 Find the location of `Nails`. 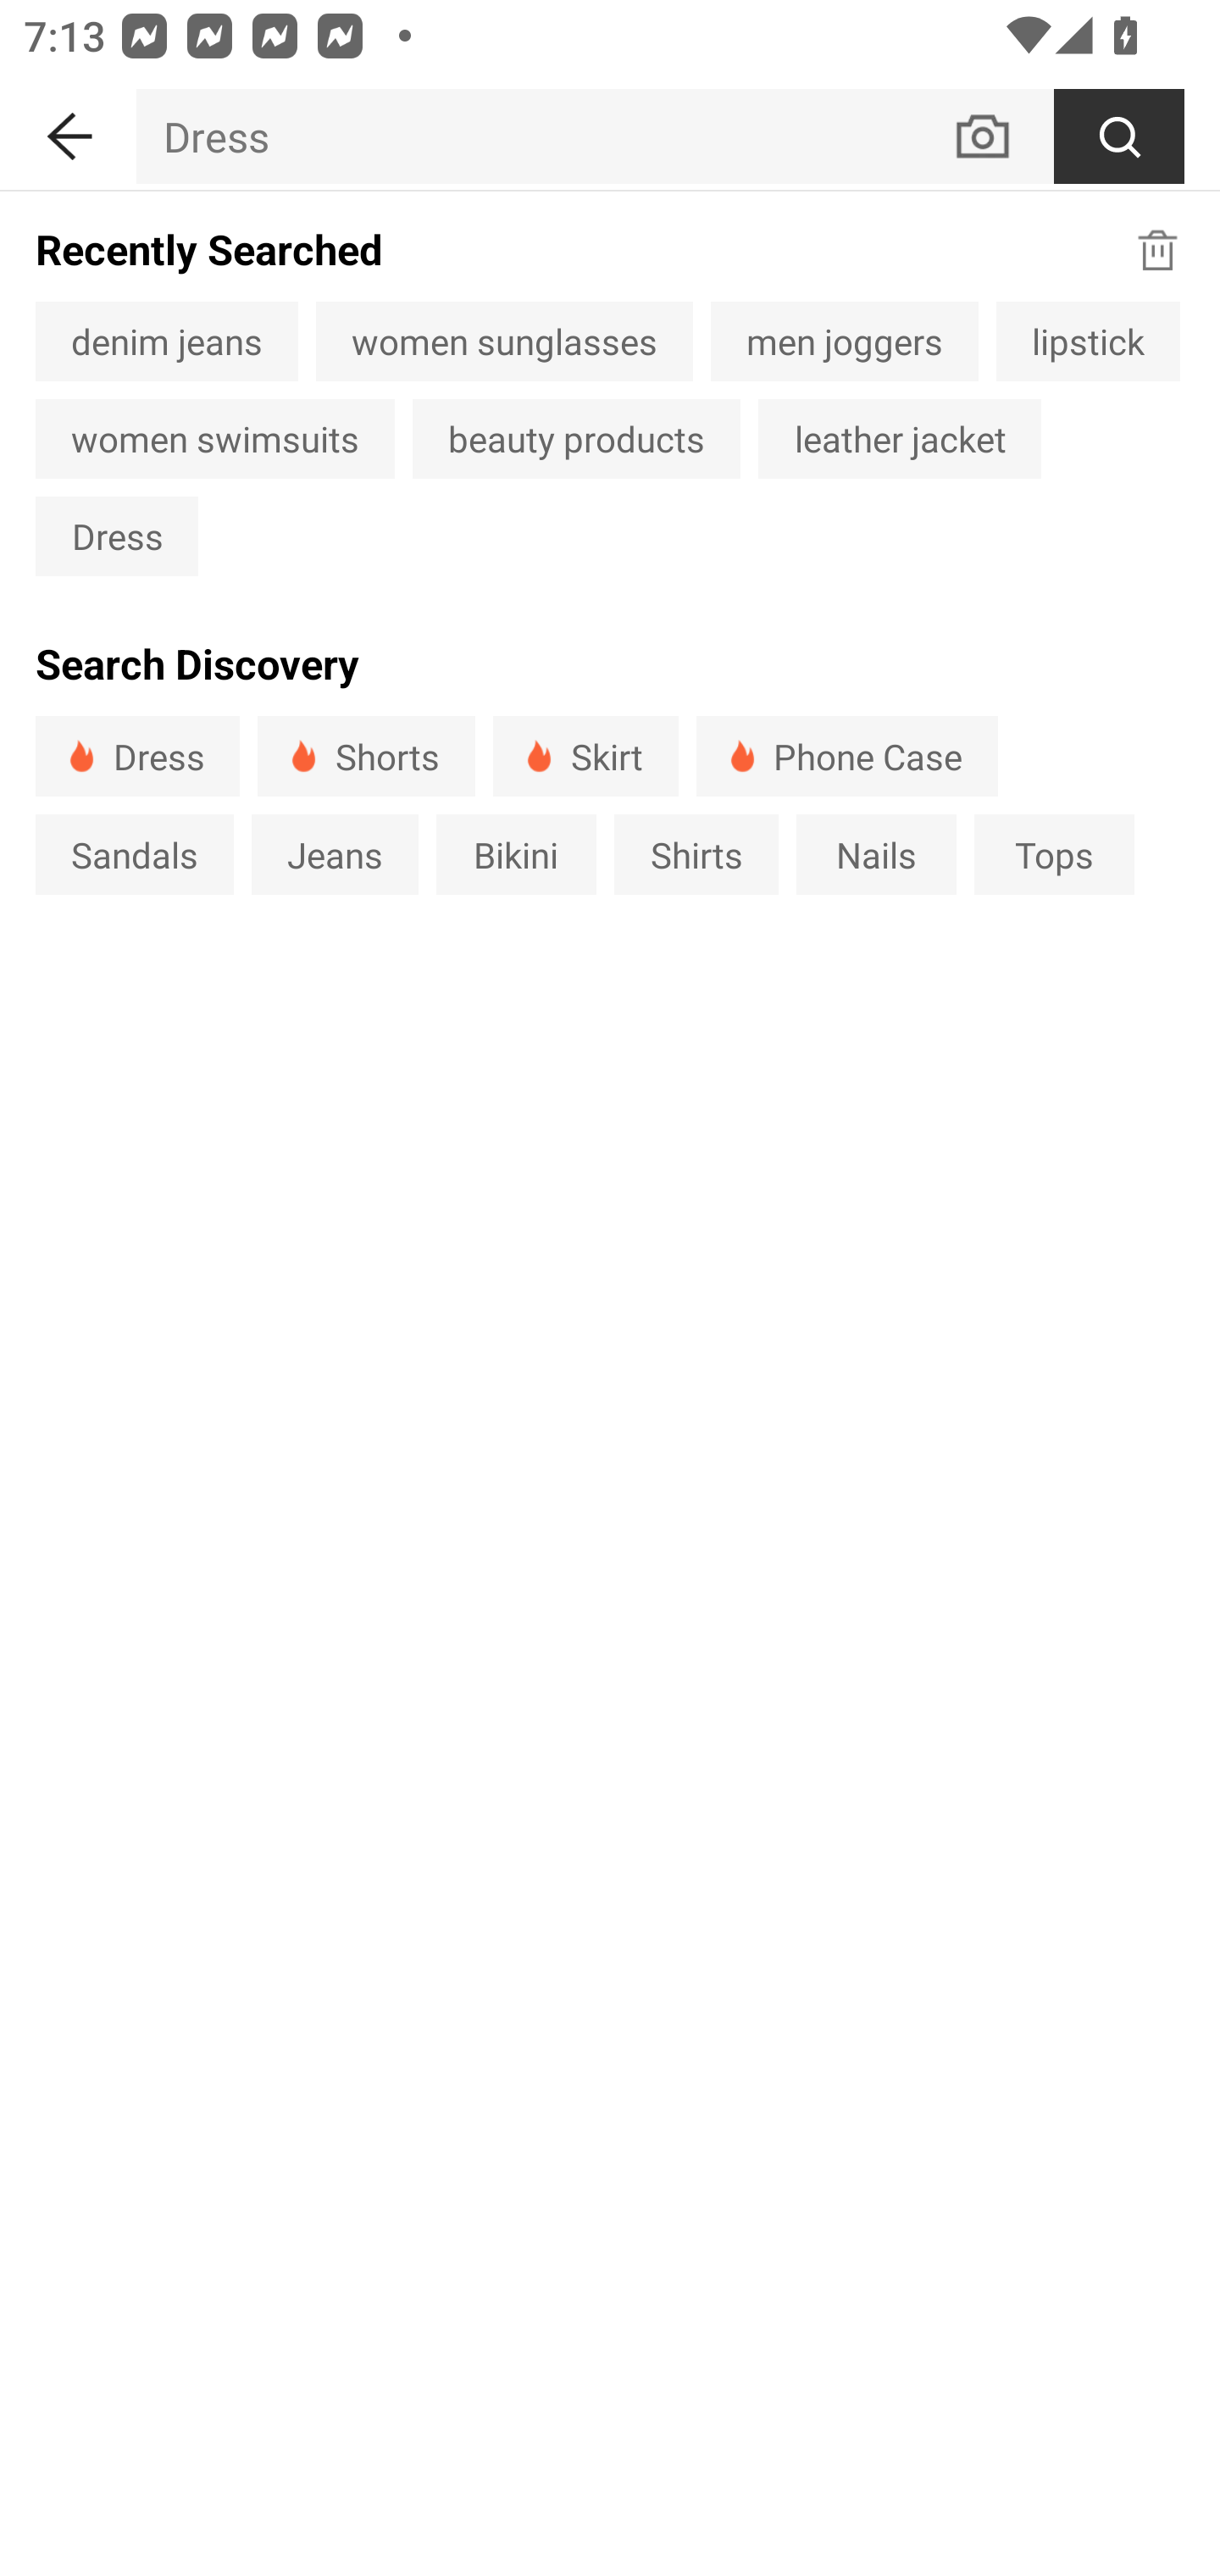

Nails is located at coordinates (876, 853).